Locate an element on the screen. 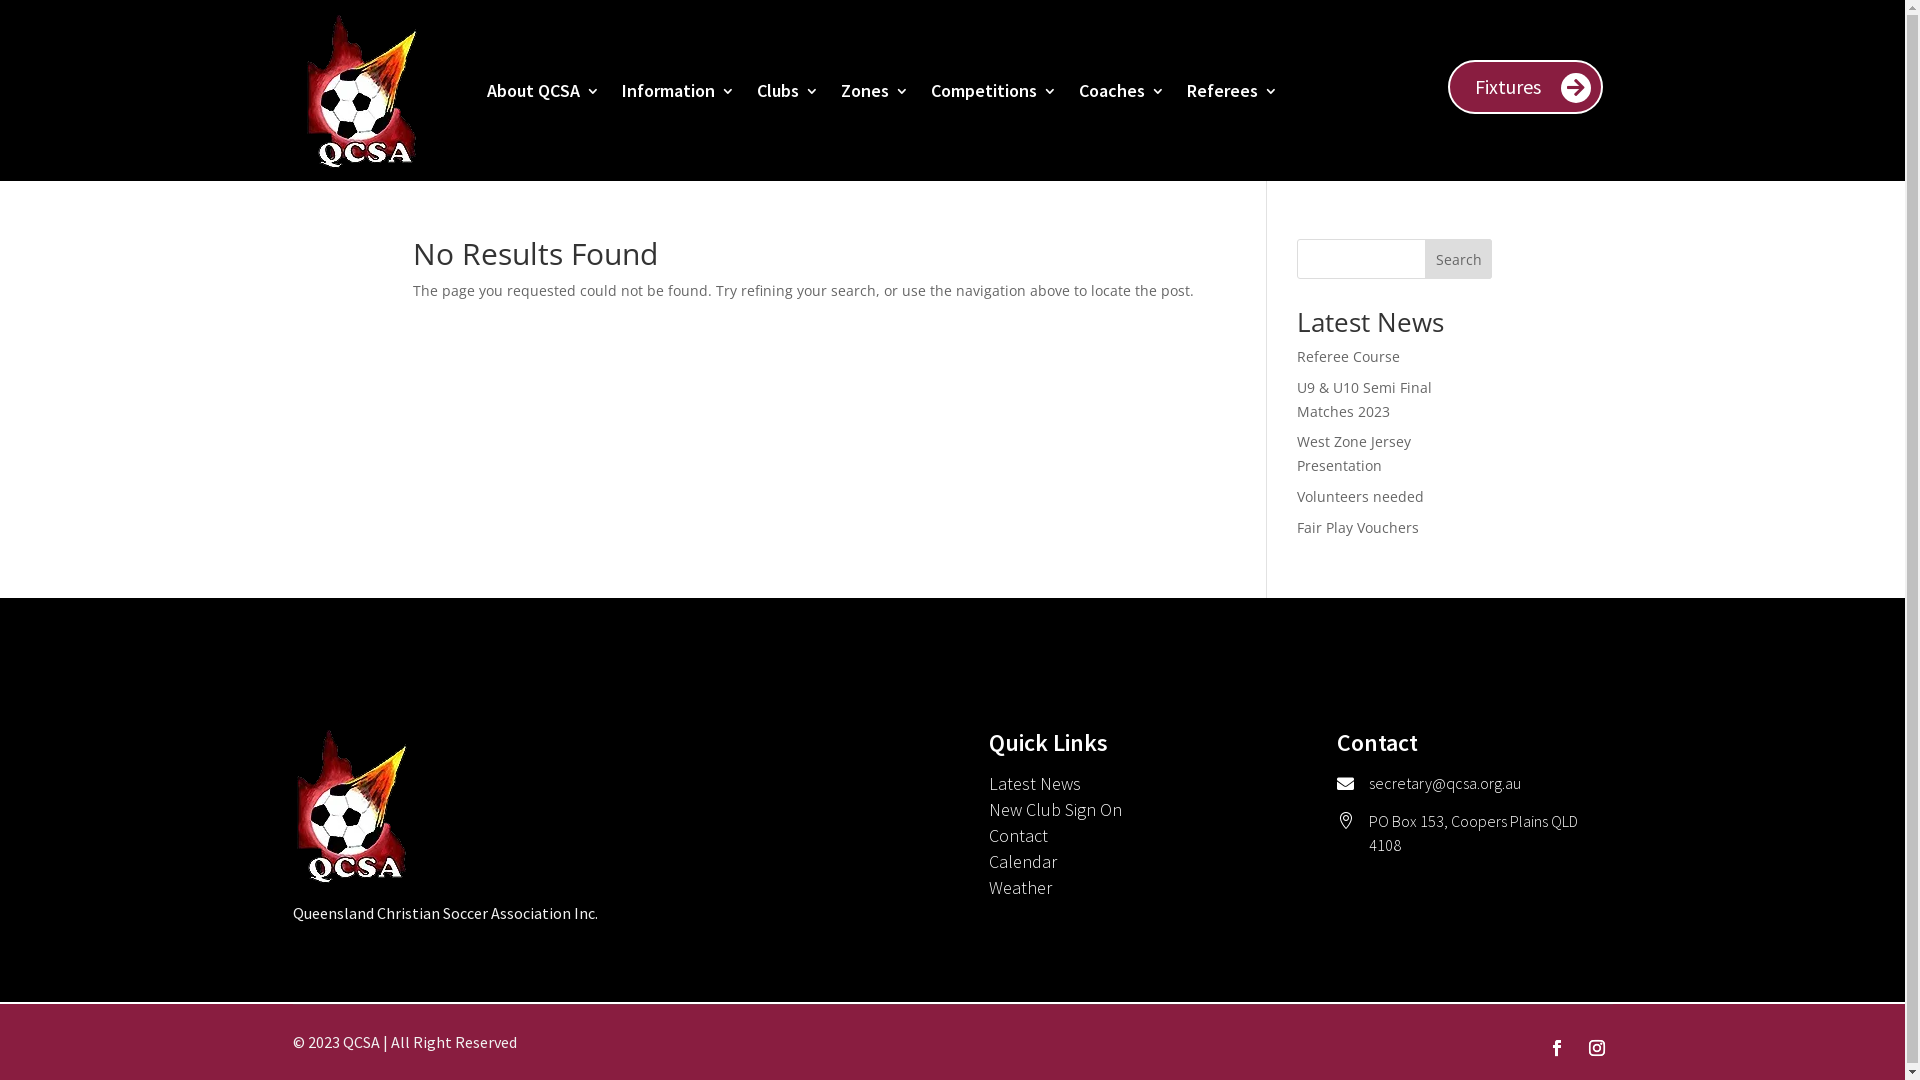  Latest News is located at coordinates (1035, 784).